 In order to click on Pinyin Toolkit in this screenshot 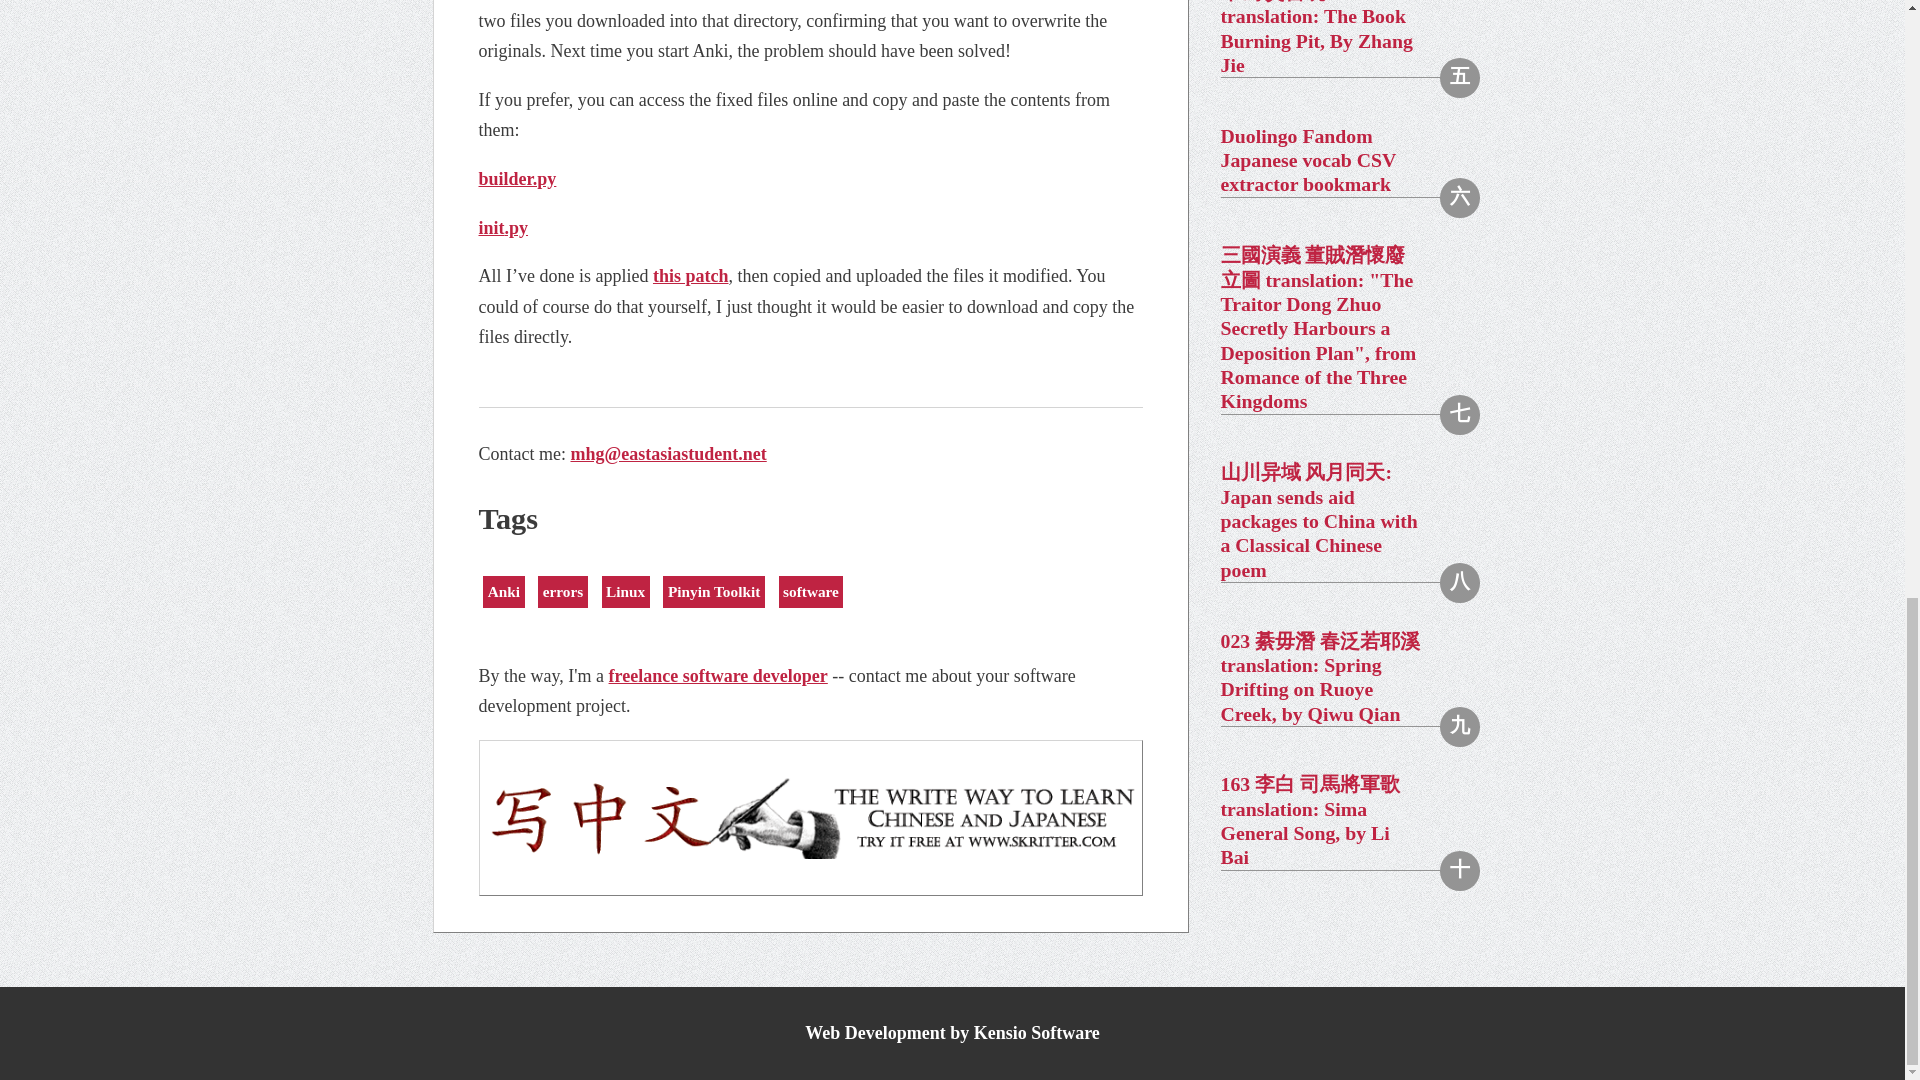, I will do `click(713, 592)`.